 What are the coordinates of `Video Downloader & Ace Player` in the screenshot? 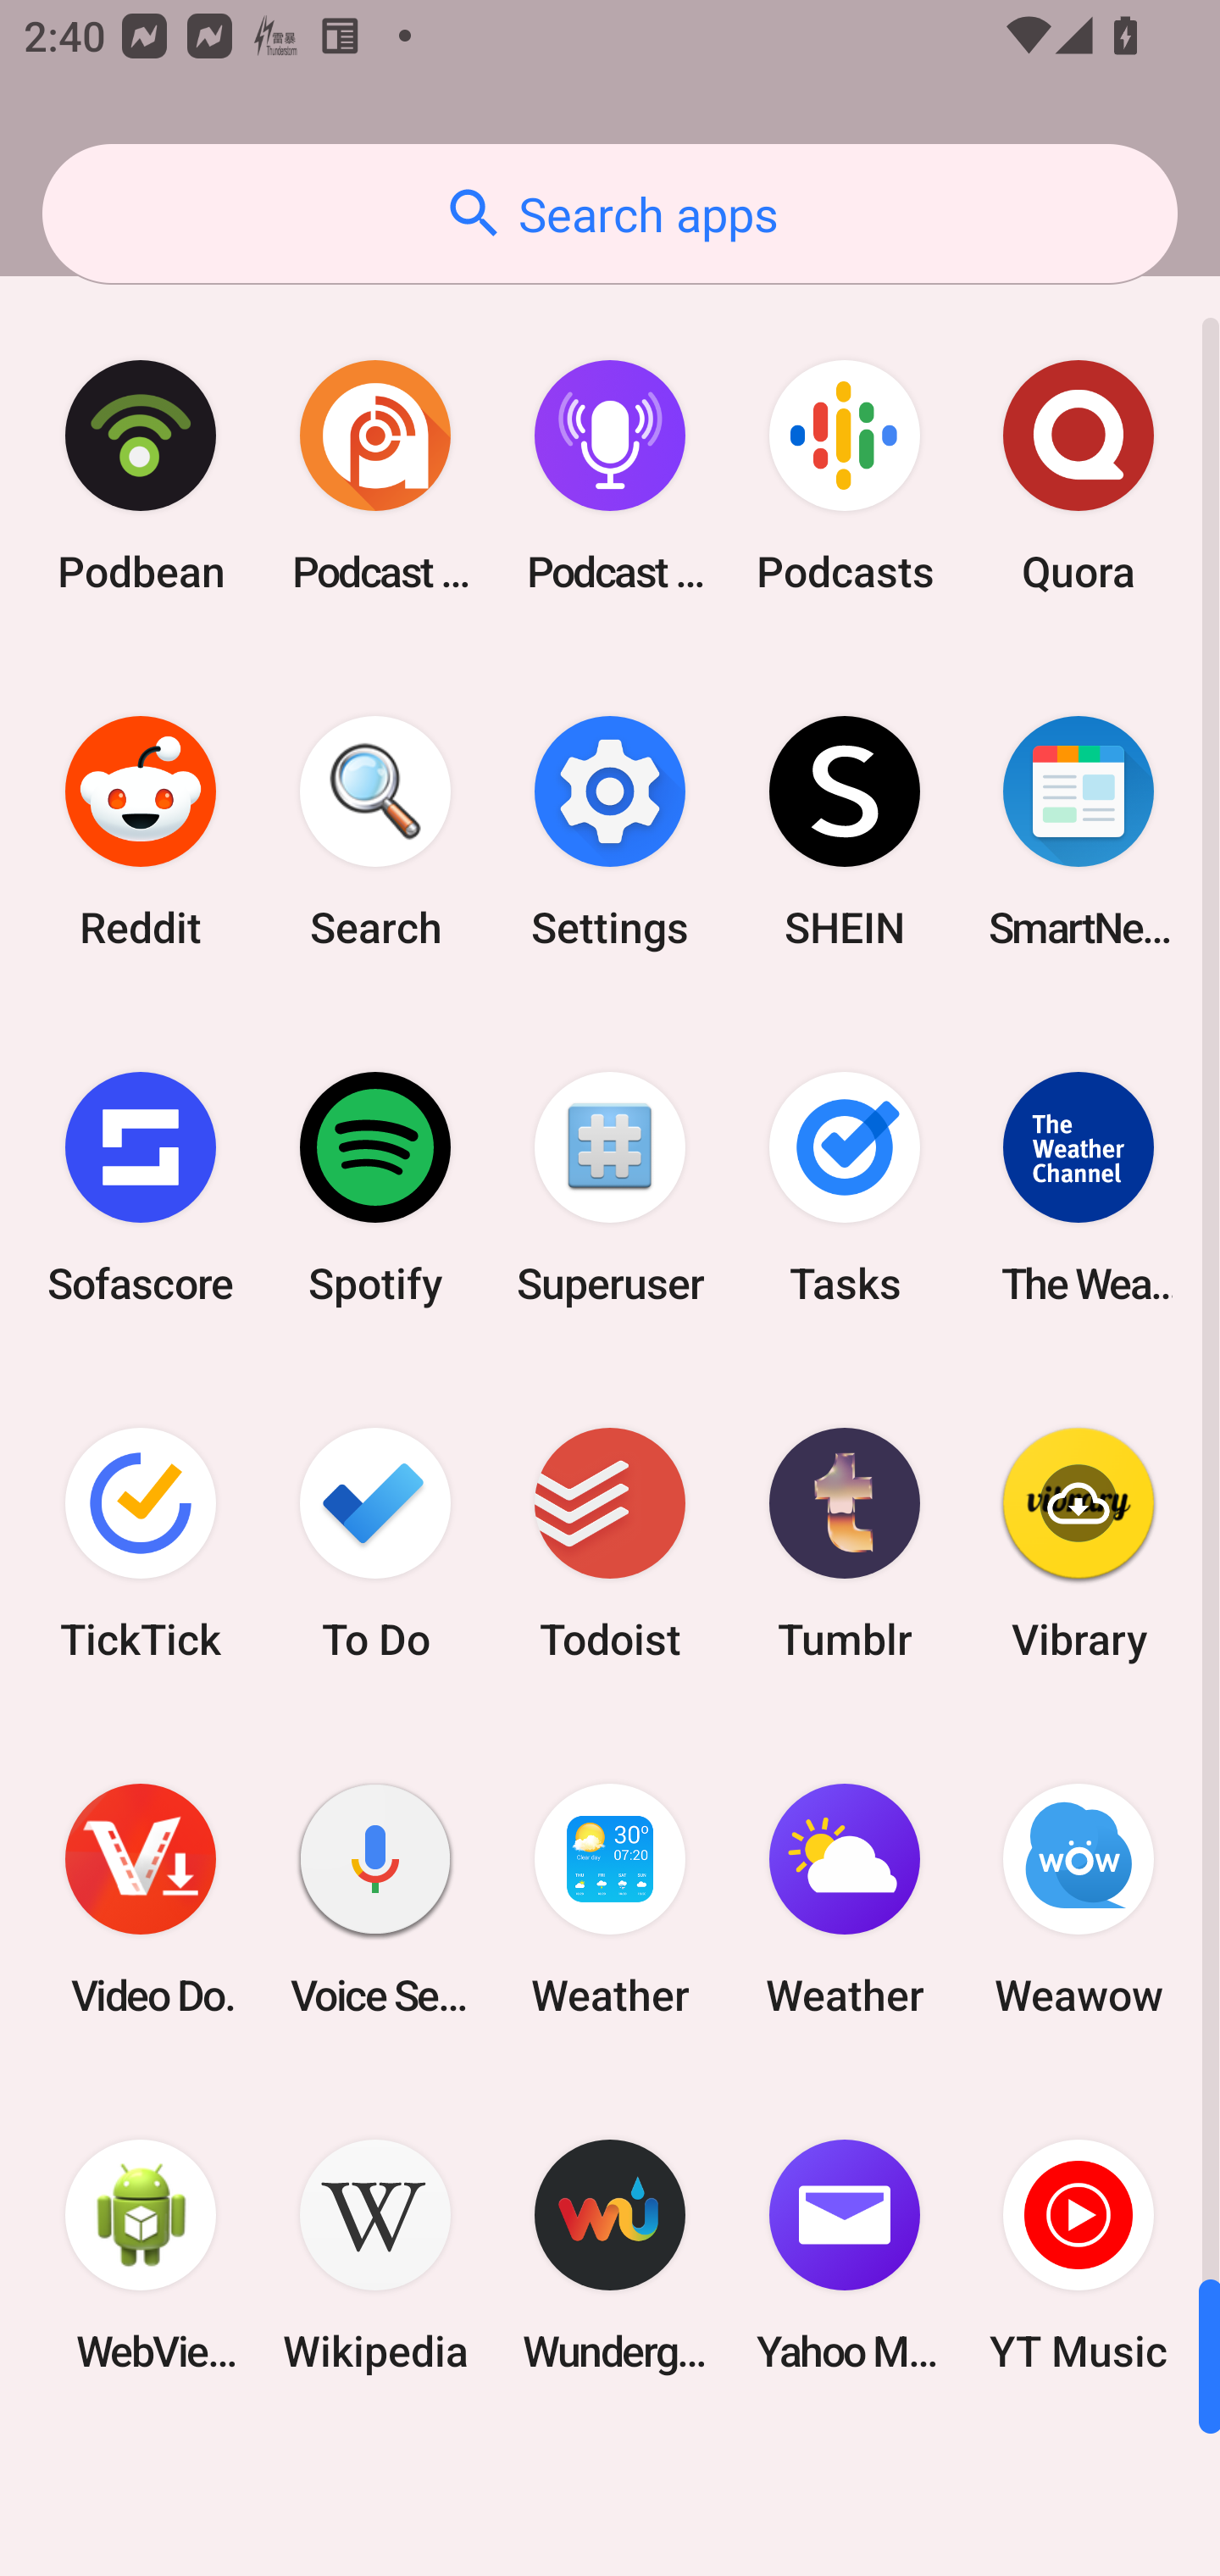 It's located at (141, 1900).